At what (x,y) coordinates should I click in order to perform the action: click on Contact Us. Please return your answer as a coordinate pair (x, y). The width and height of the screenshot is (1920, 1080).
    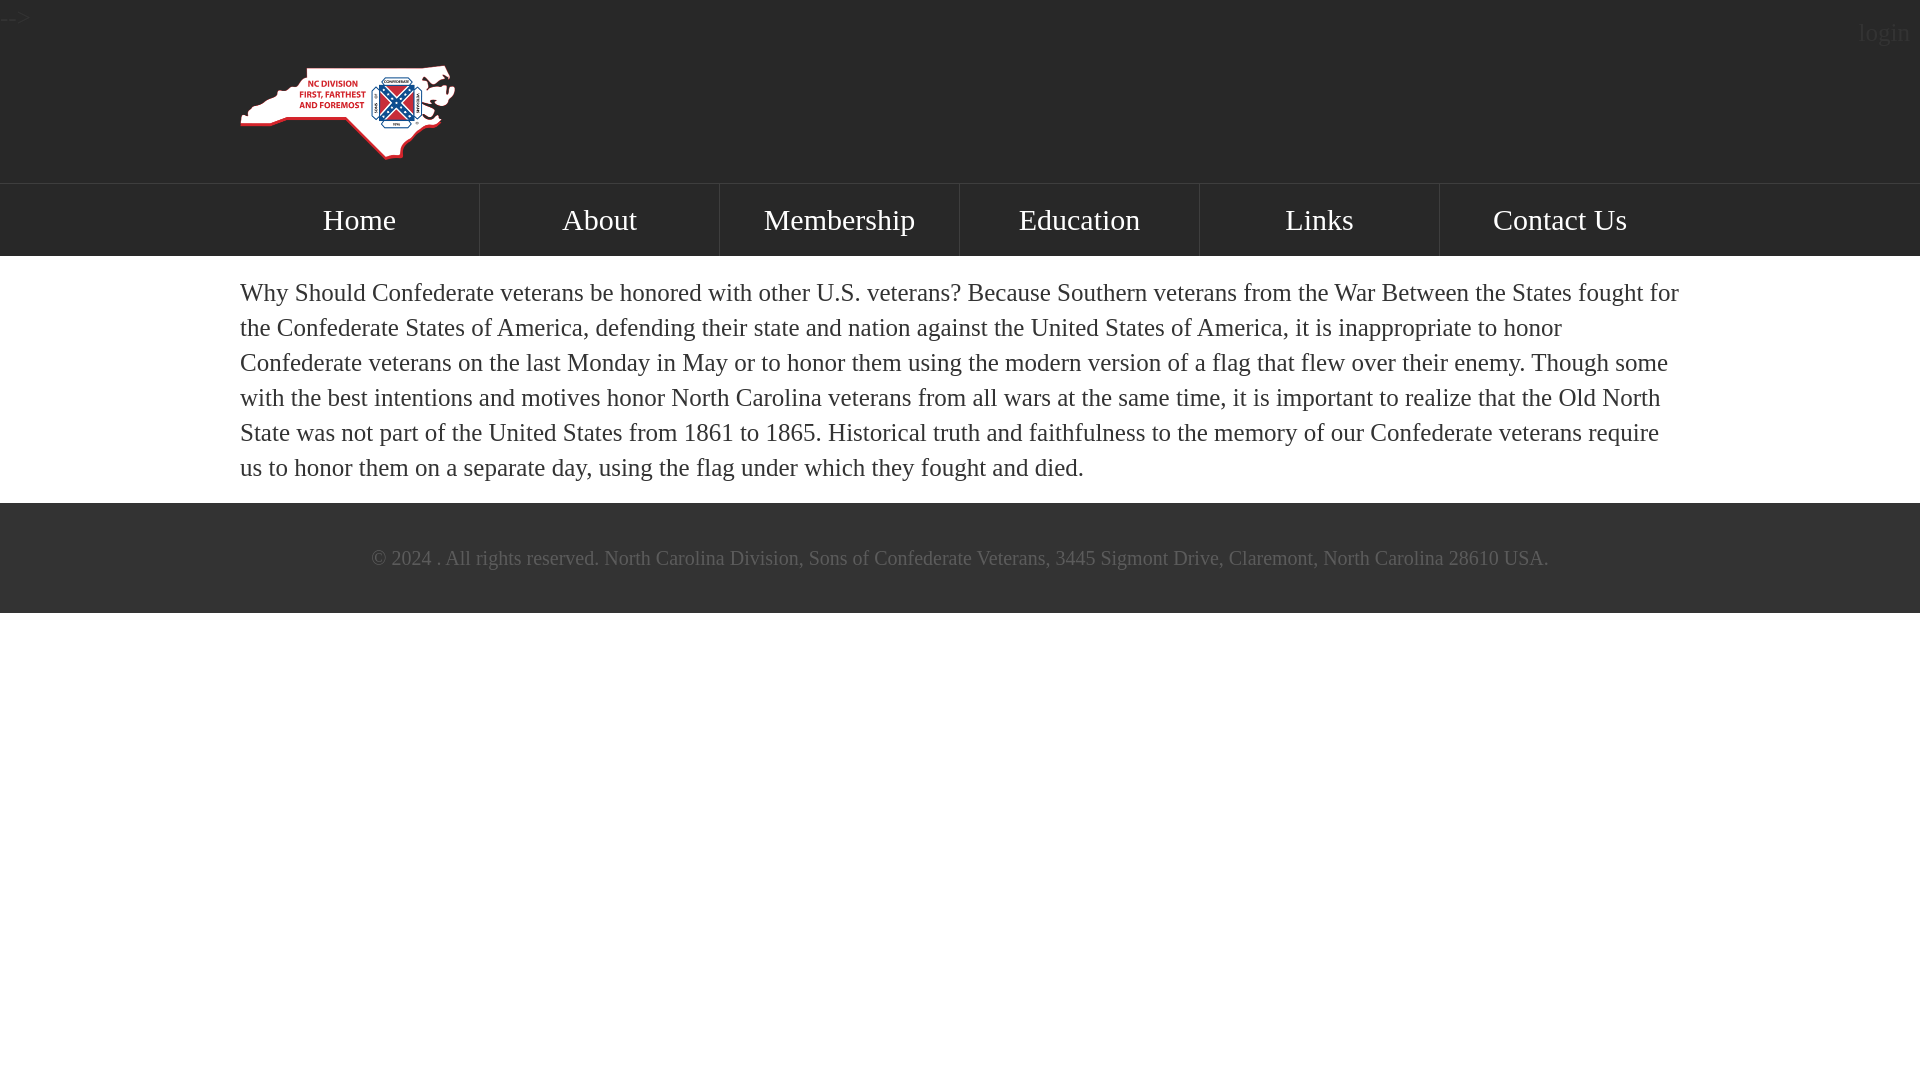
    Looking at the image, I should click on (1560, 219).